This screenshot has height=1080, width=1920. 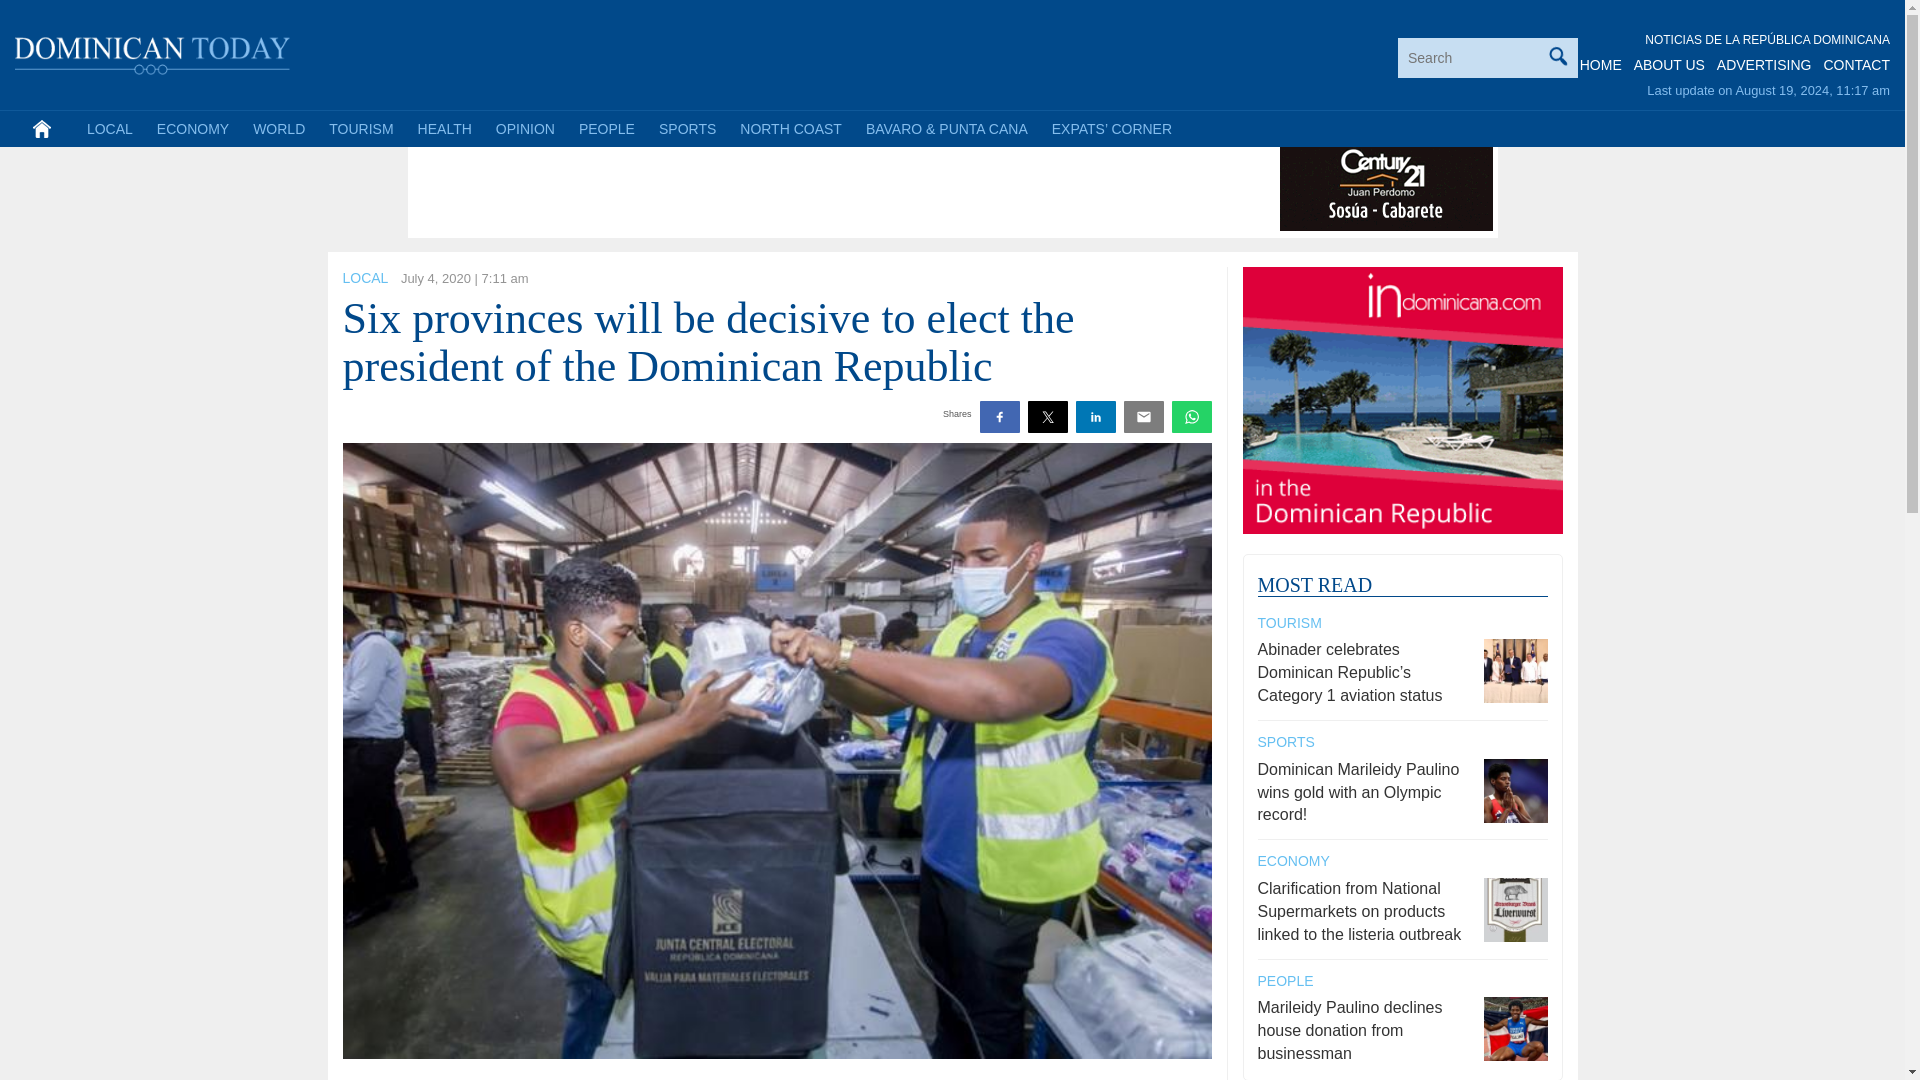 I want to click on NORTH COAST, so click(x=790, y=128).